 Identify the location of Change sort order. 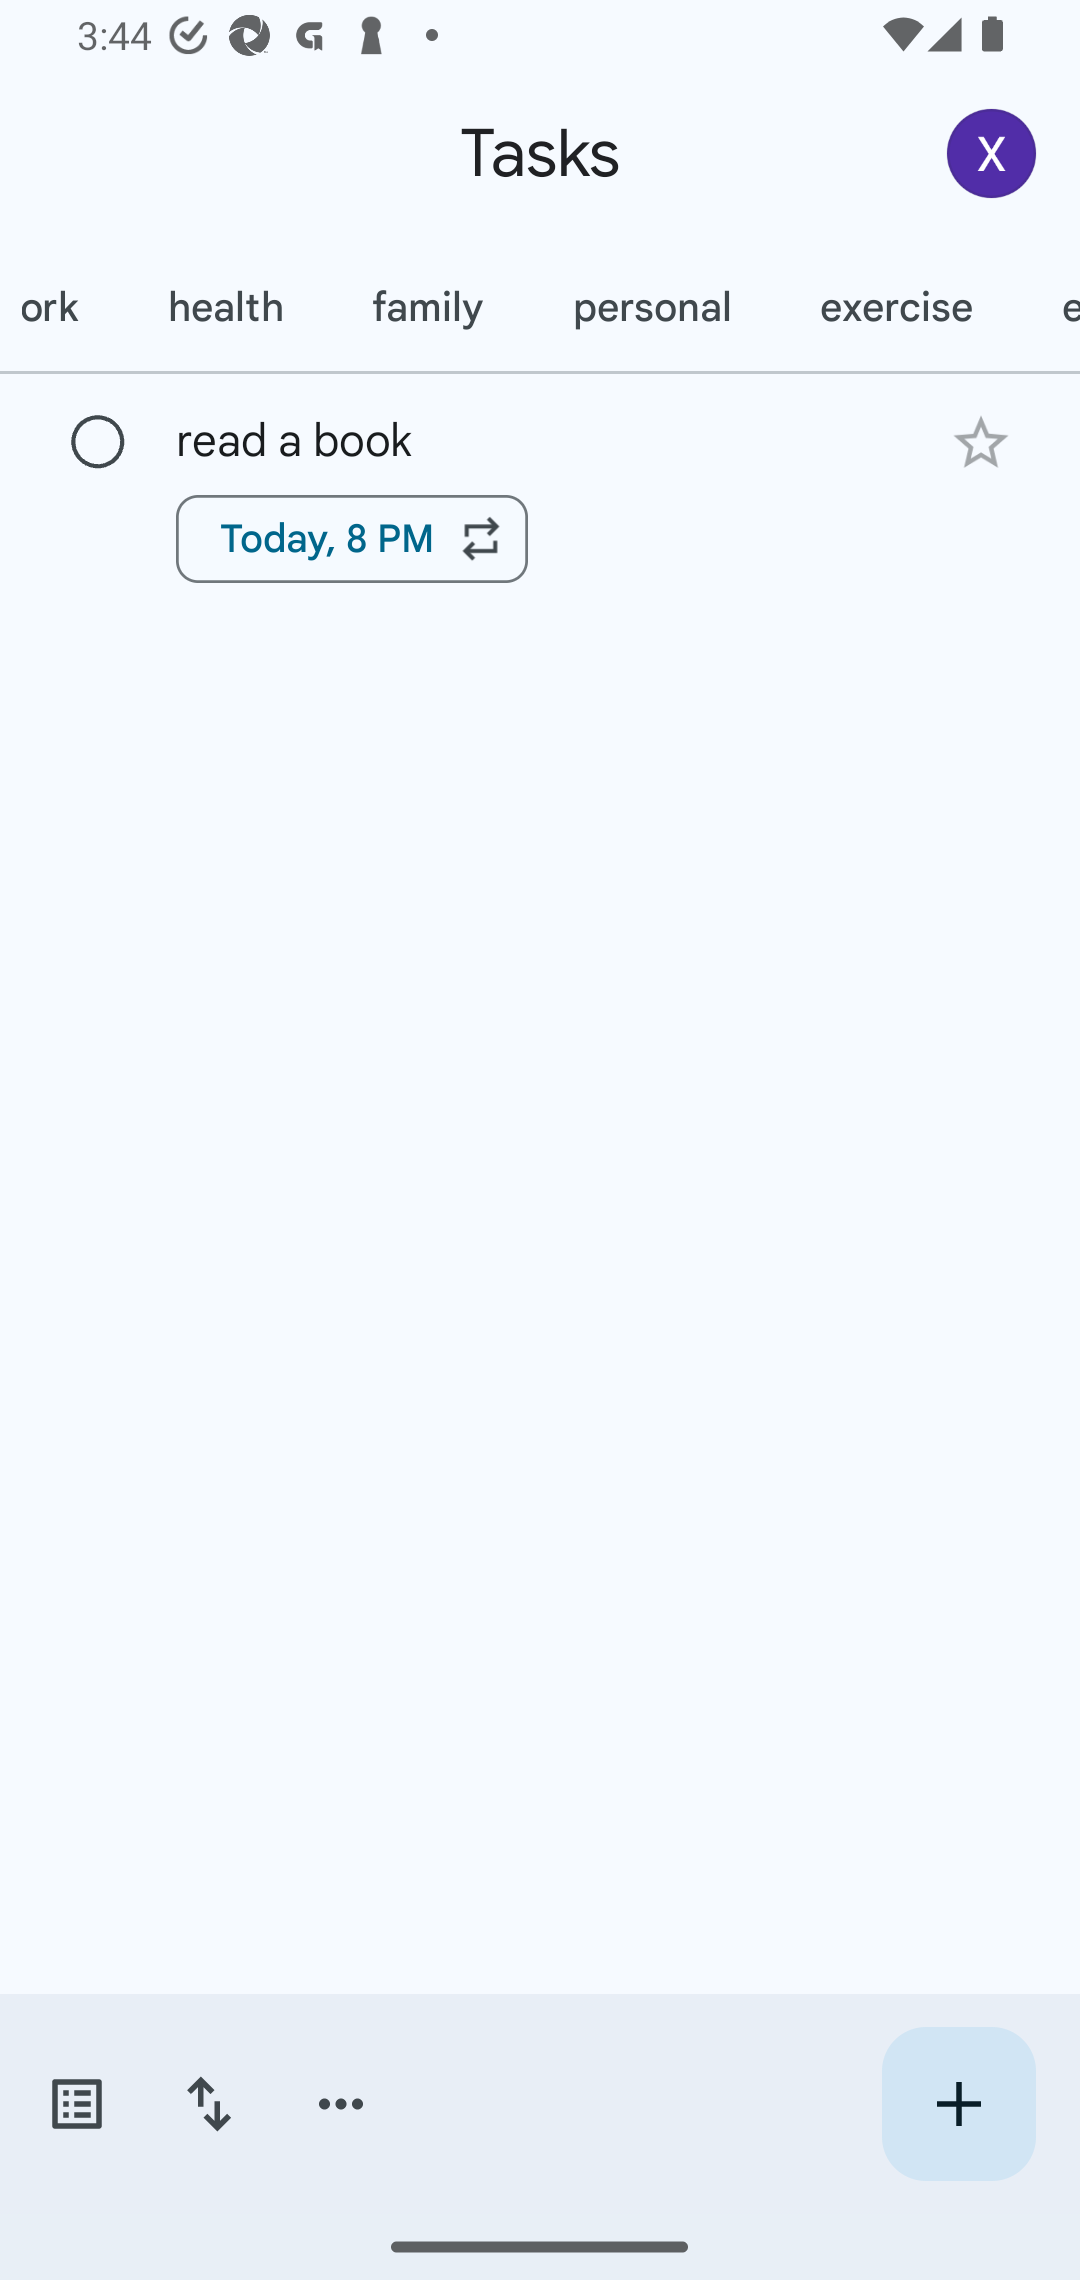
(208, 2104).